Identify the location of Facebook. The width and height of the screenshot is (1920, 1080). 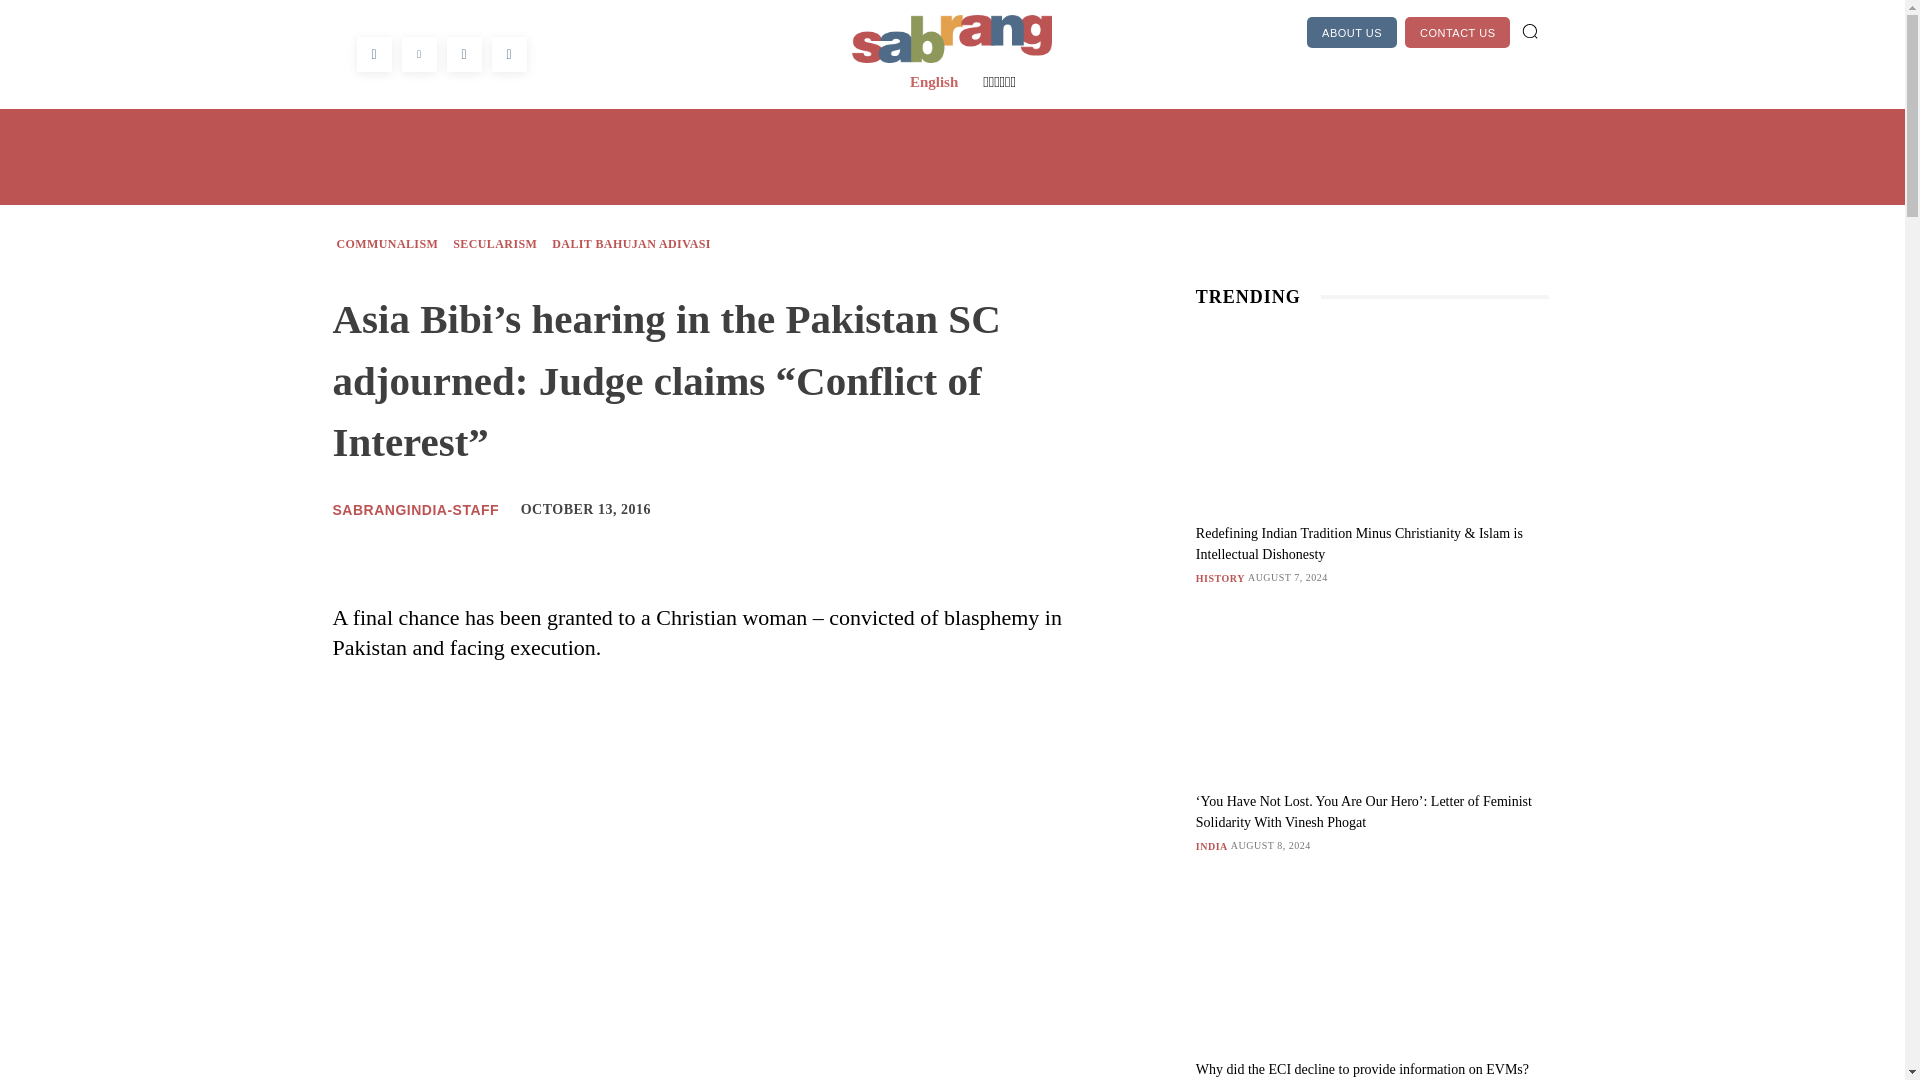
(373, 54).